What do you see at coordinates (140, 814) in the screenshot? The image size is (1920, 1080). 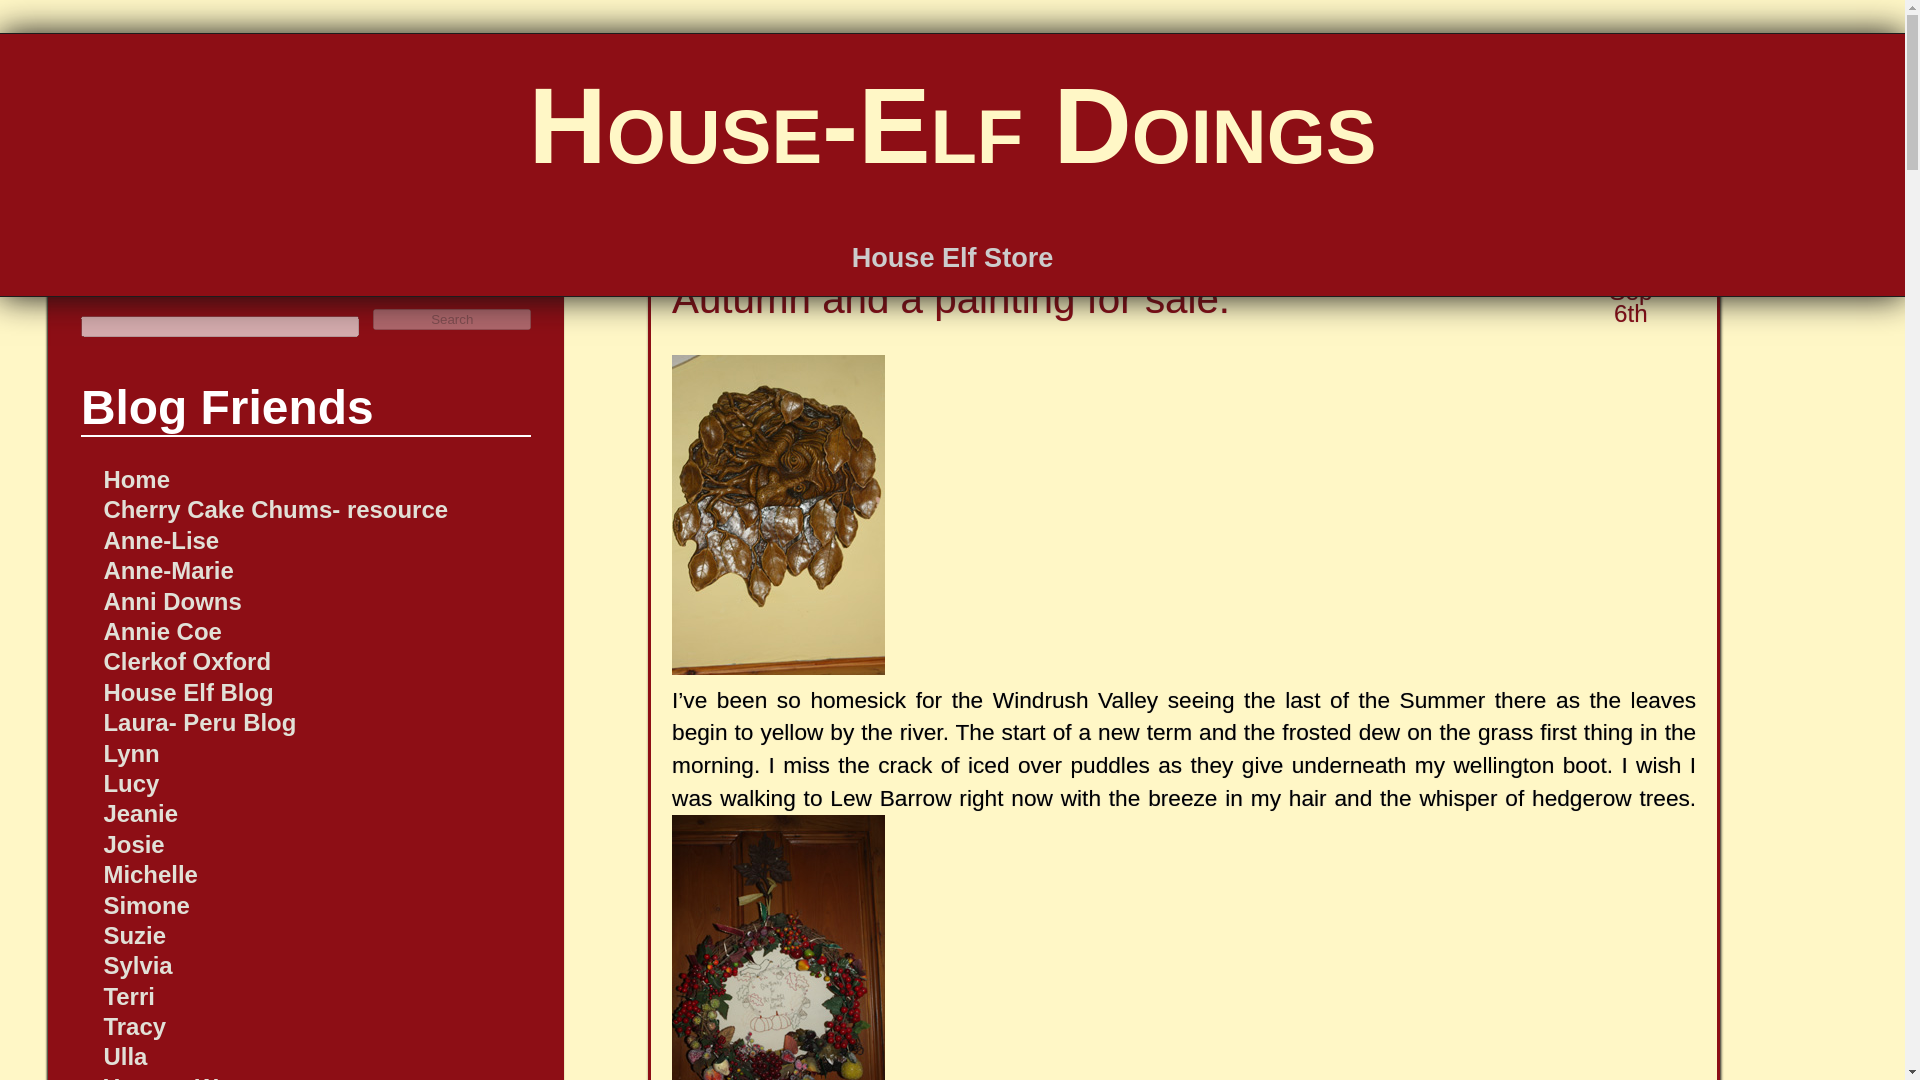 I see `Jeanie` at bounding box center [140, 814].